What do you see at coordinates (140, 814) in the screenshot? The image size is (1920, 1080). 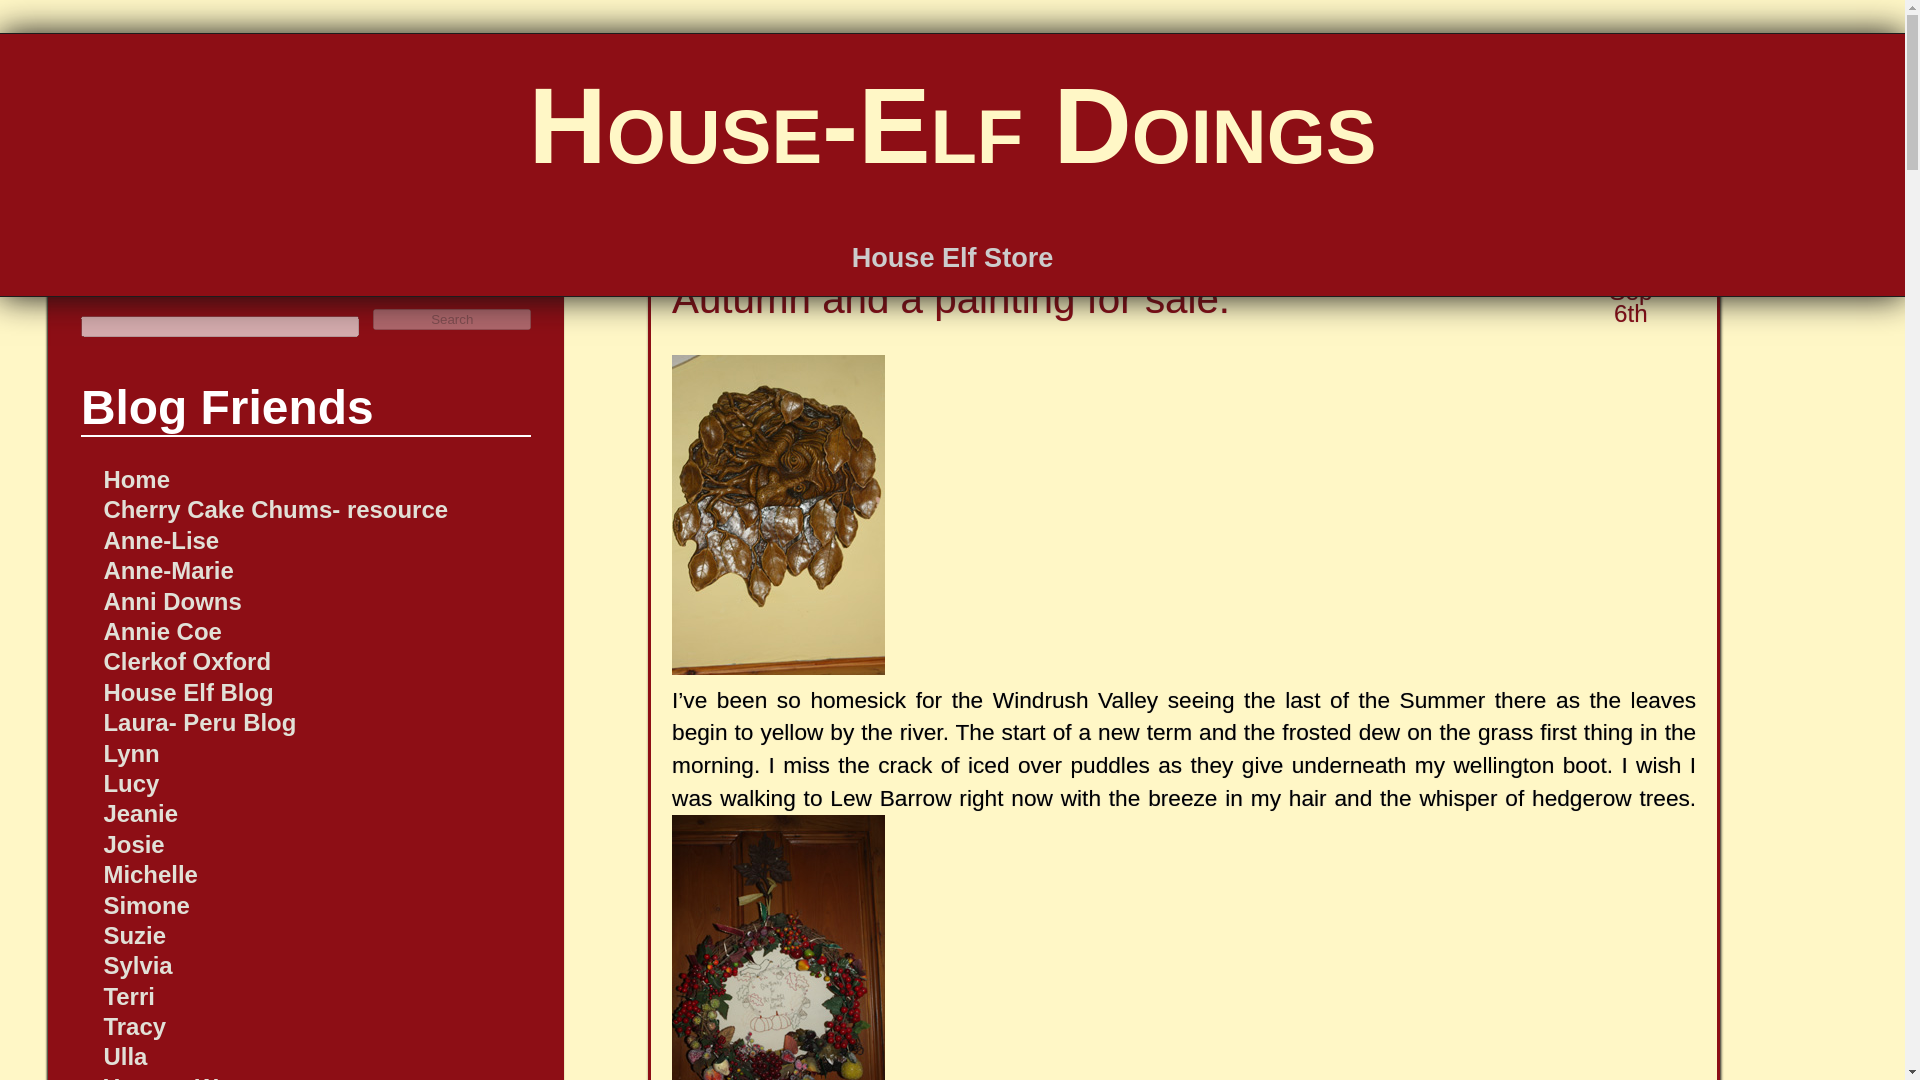 I see `Jeanie` at bounding box center [140, 814].